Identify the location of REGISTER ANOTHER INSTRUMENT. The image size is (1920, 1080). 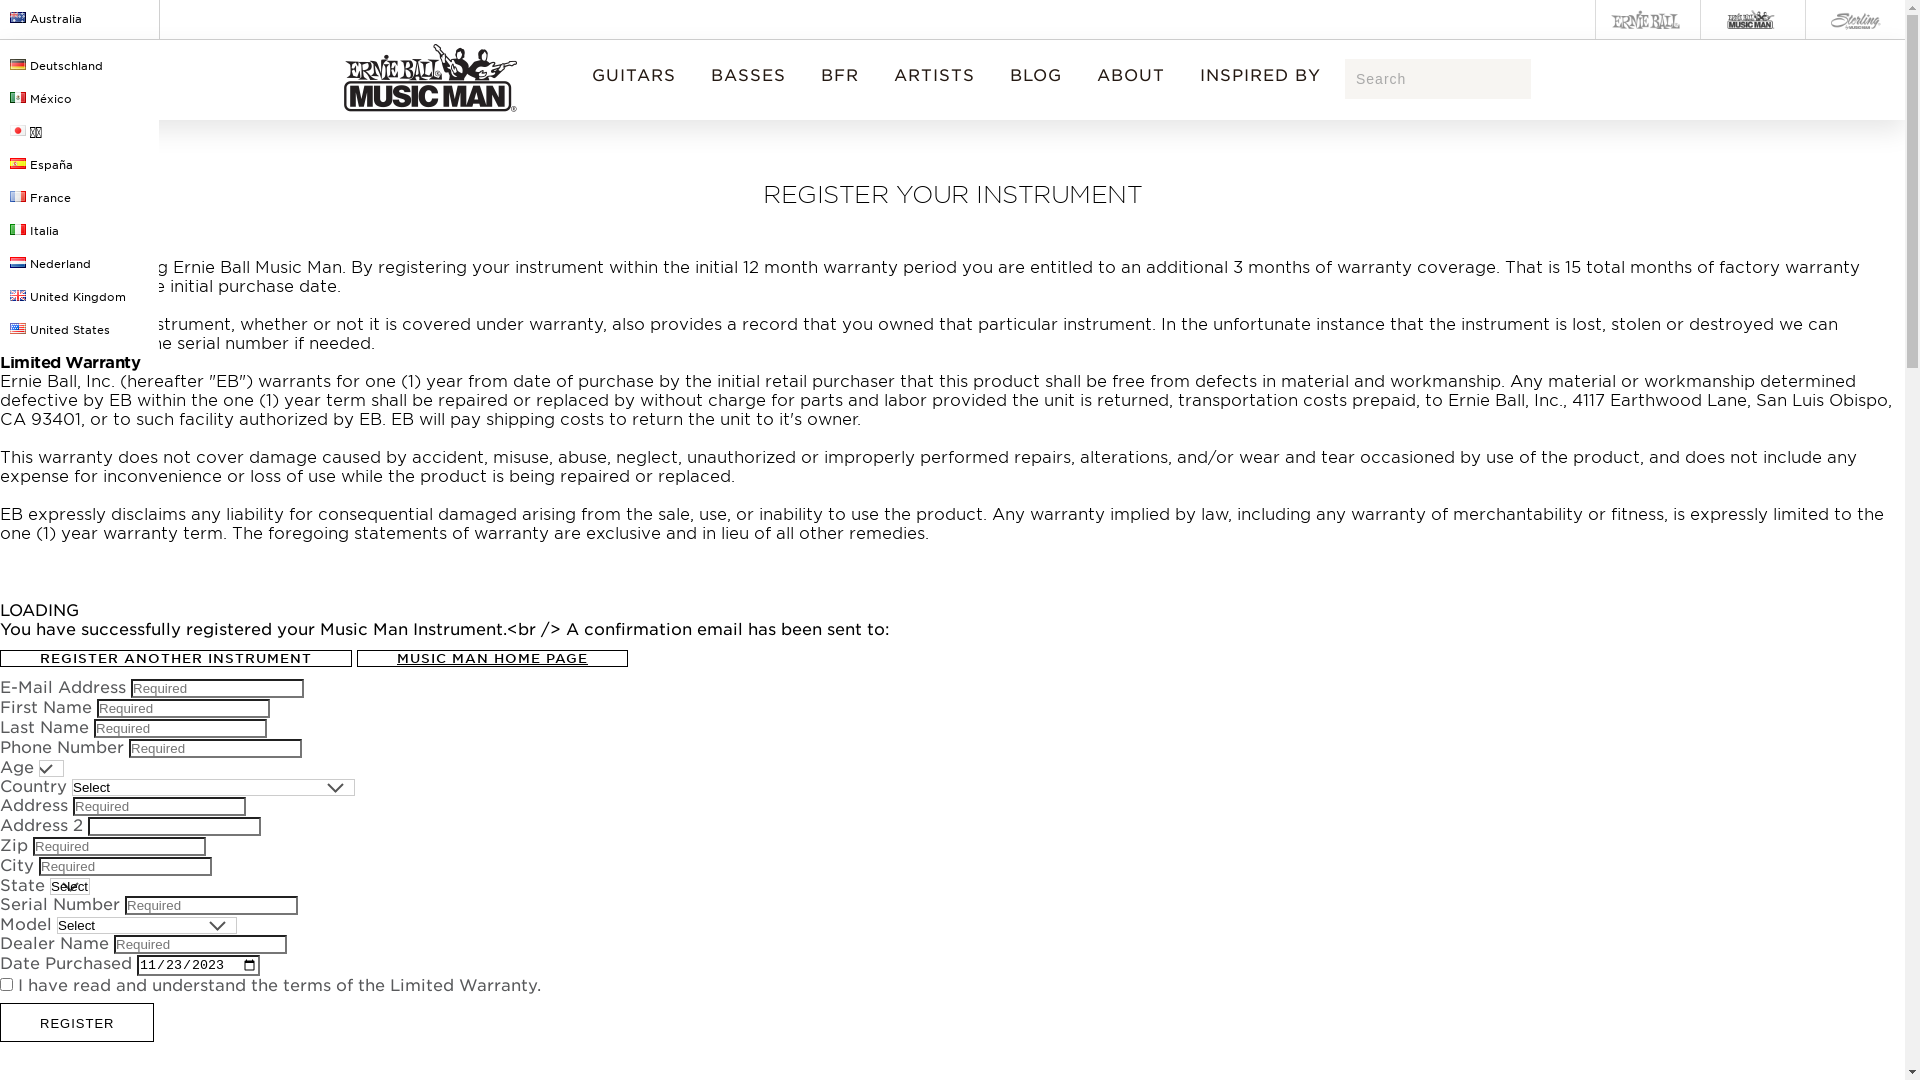
(176, 658).